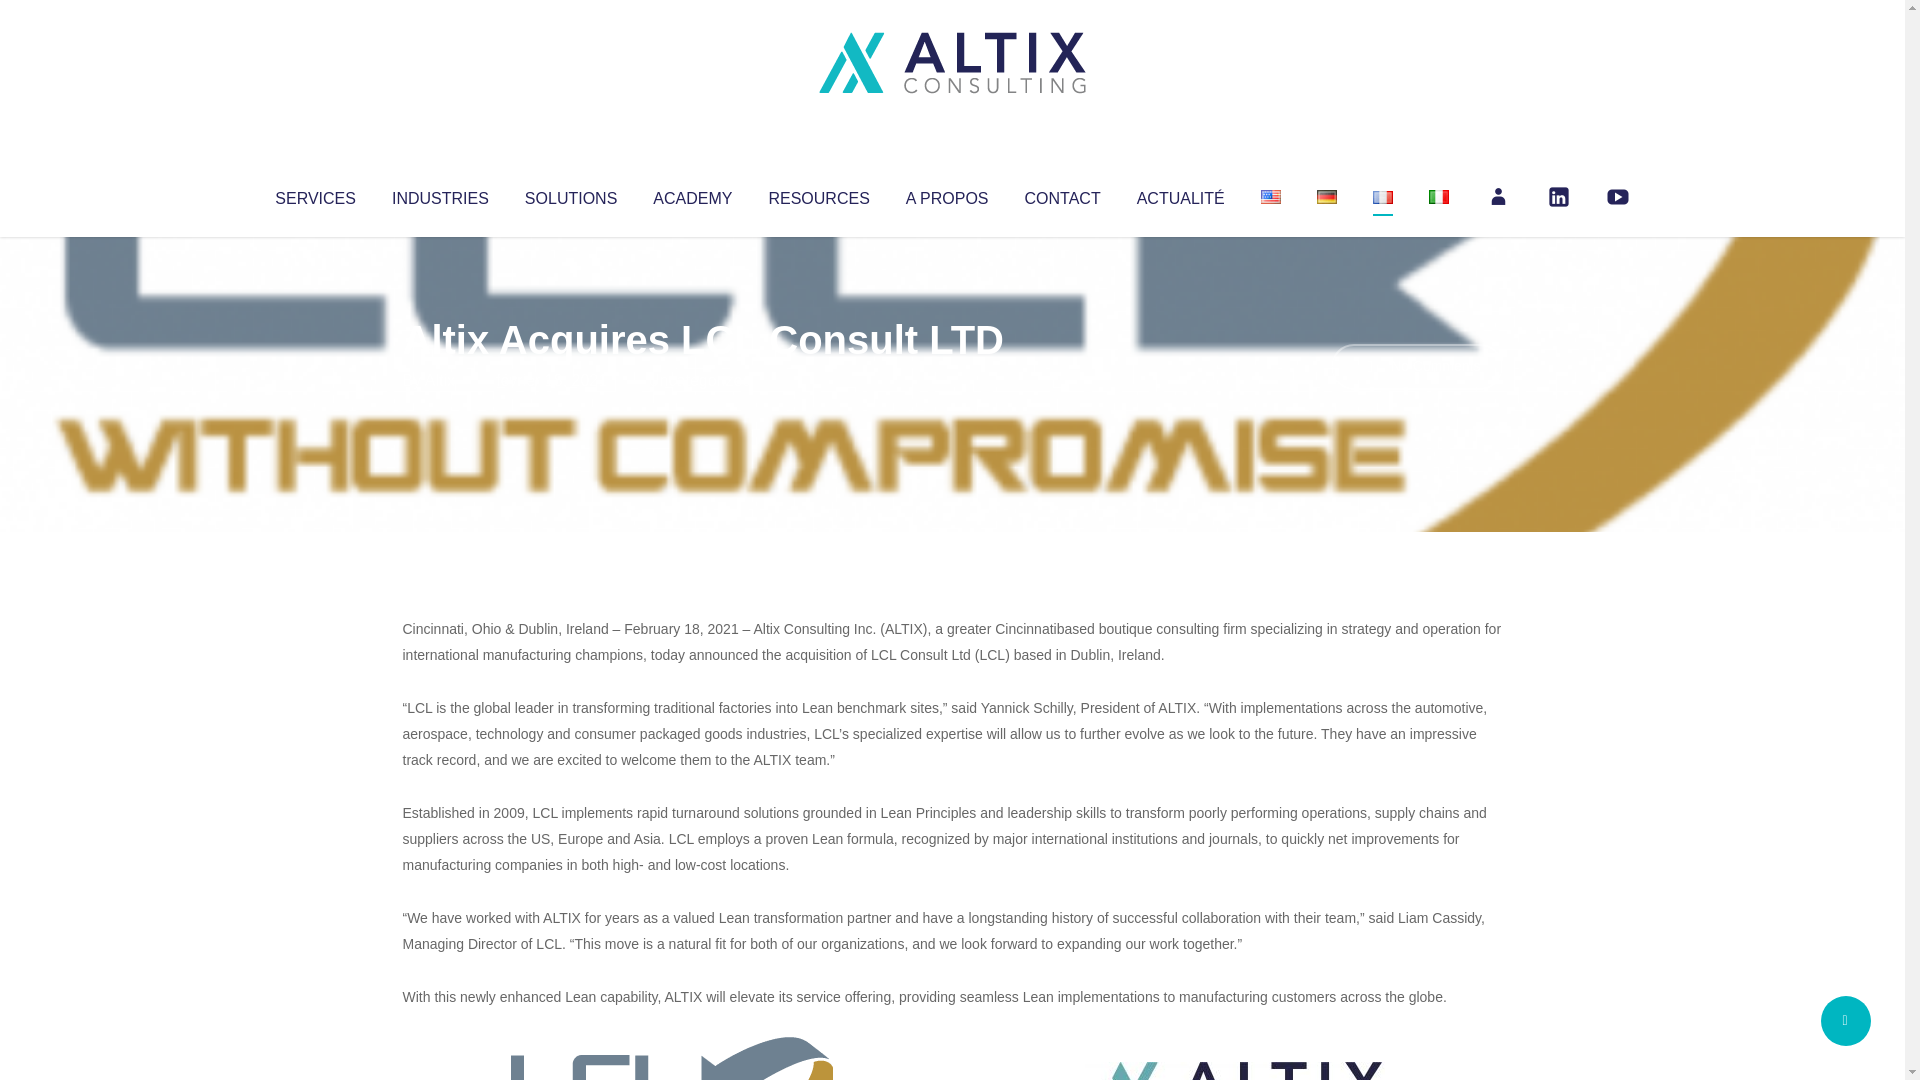 The width and height of the screenshot is (1920, 1080). I want to click on Uncategorized, so click(699, 380).